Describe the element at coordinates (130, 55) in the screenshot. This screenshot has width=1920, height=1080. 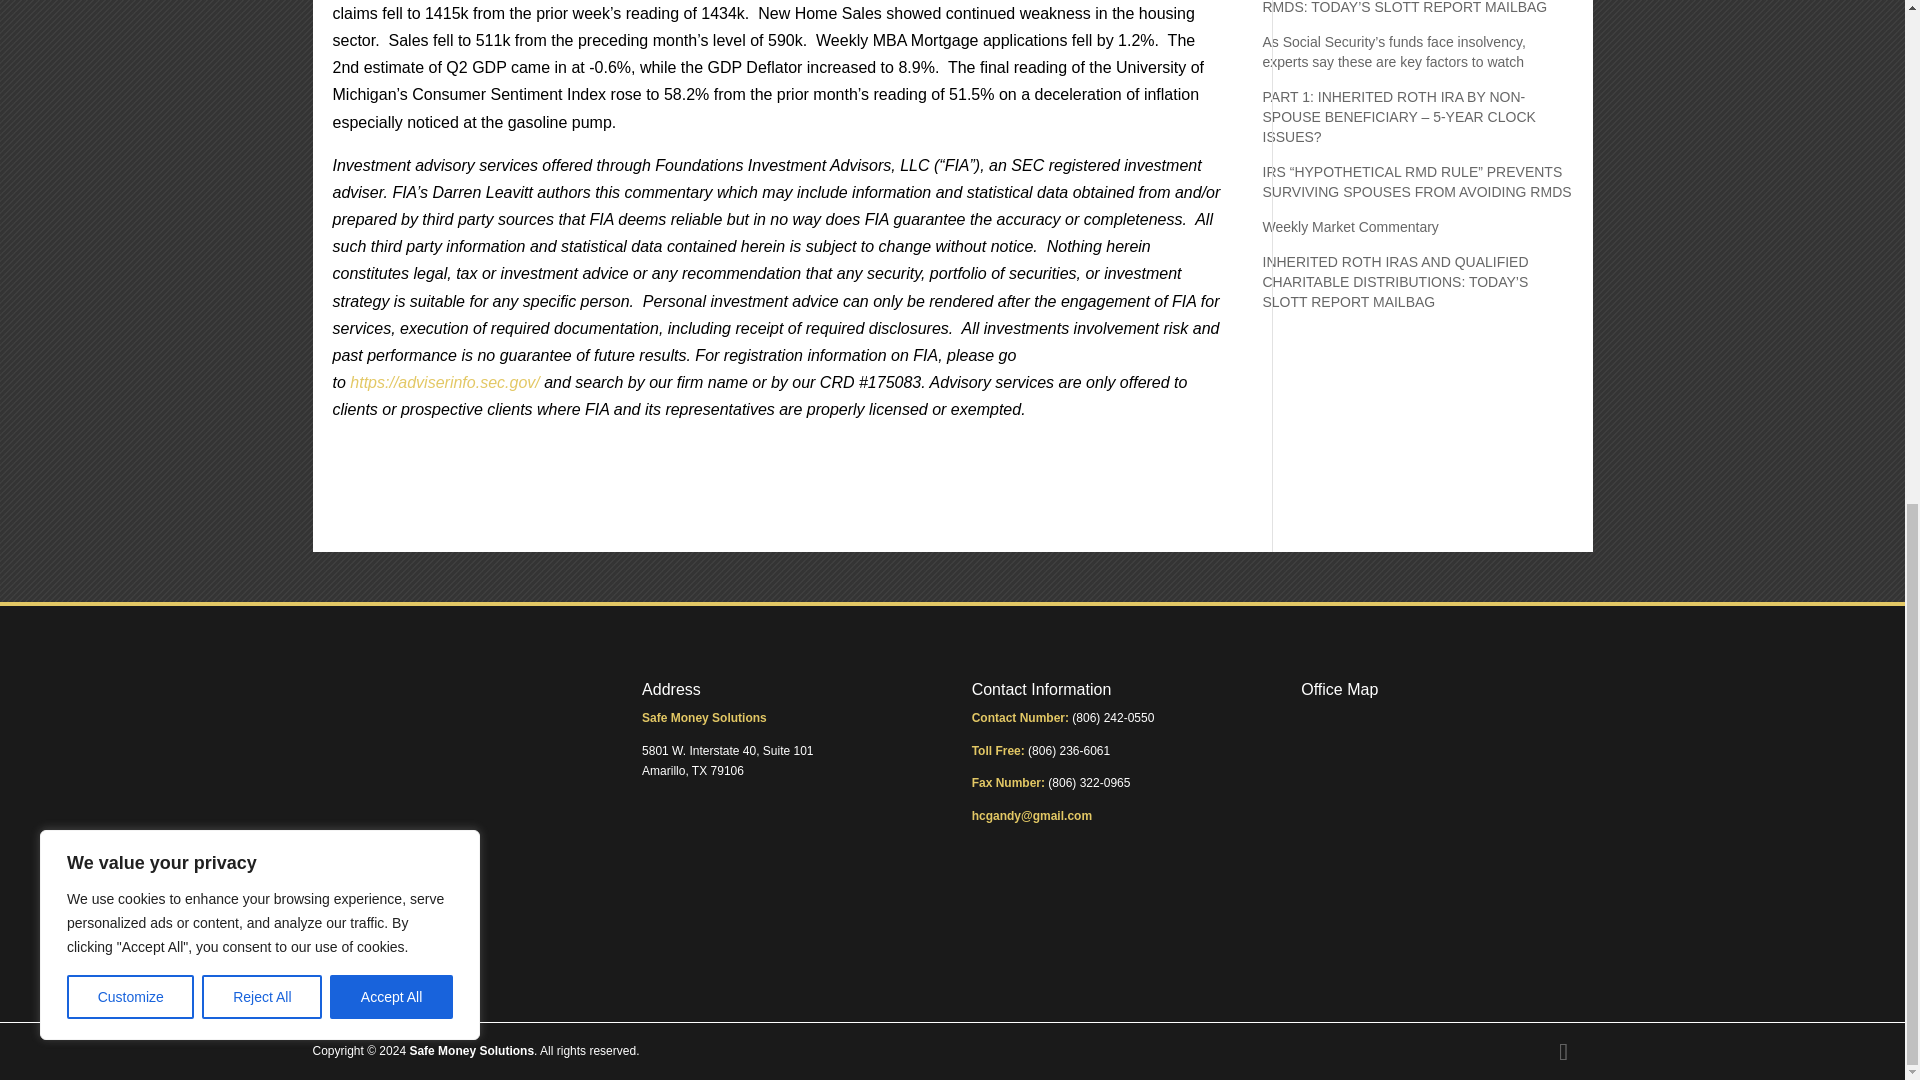
I see `Customize` at that location.